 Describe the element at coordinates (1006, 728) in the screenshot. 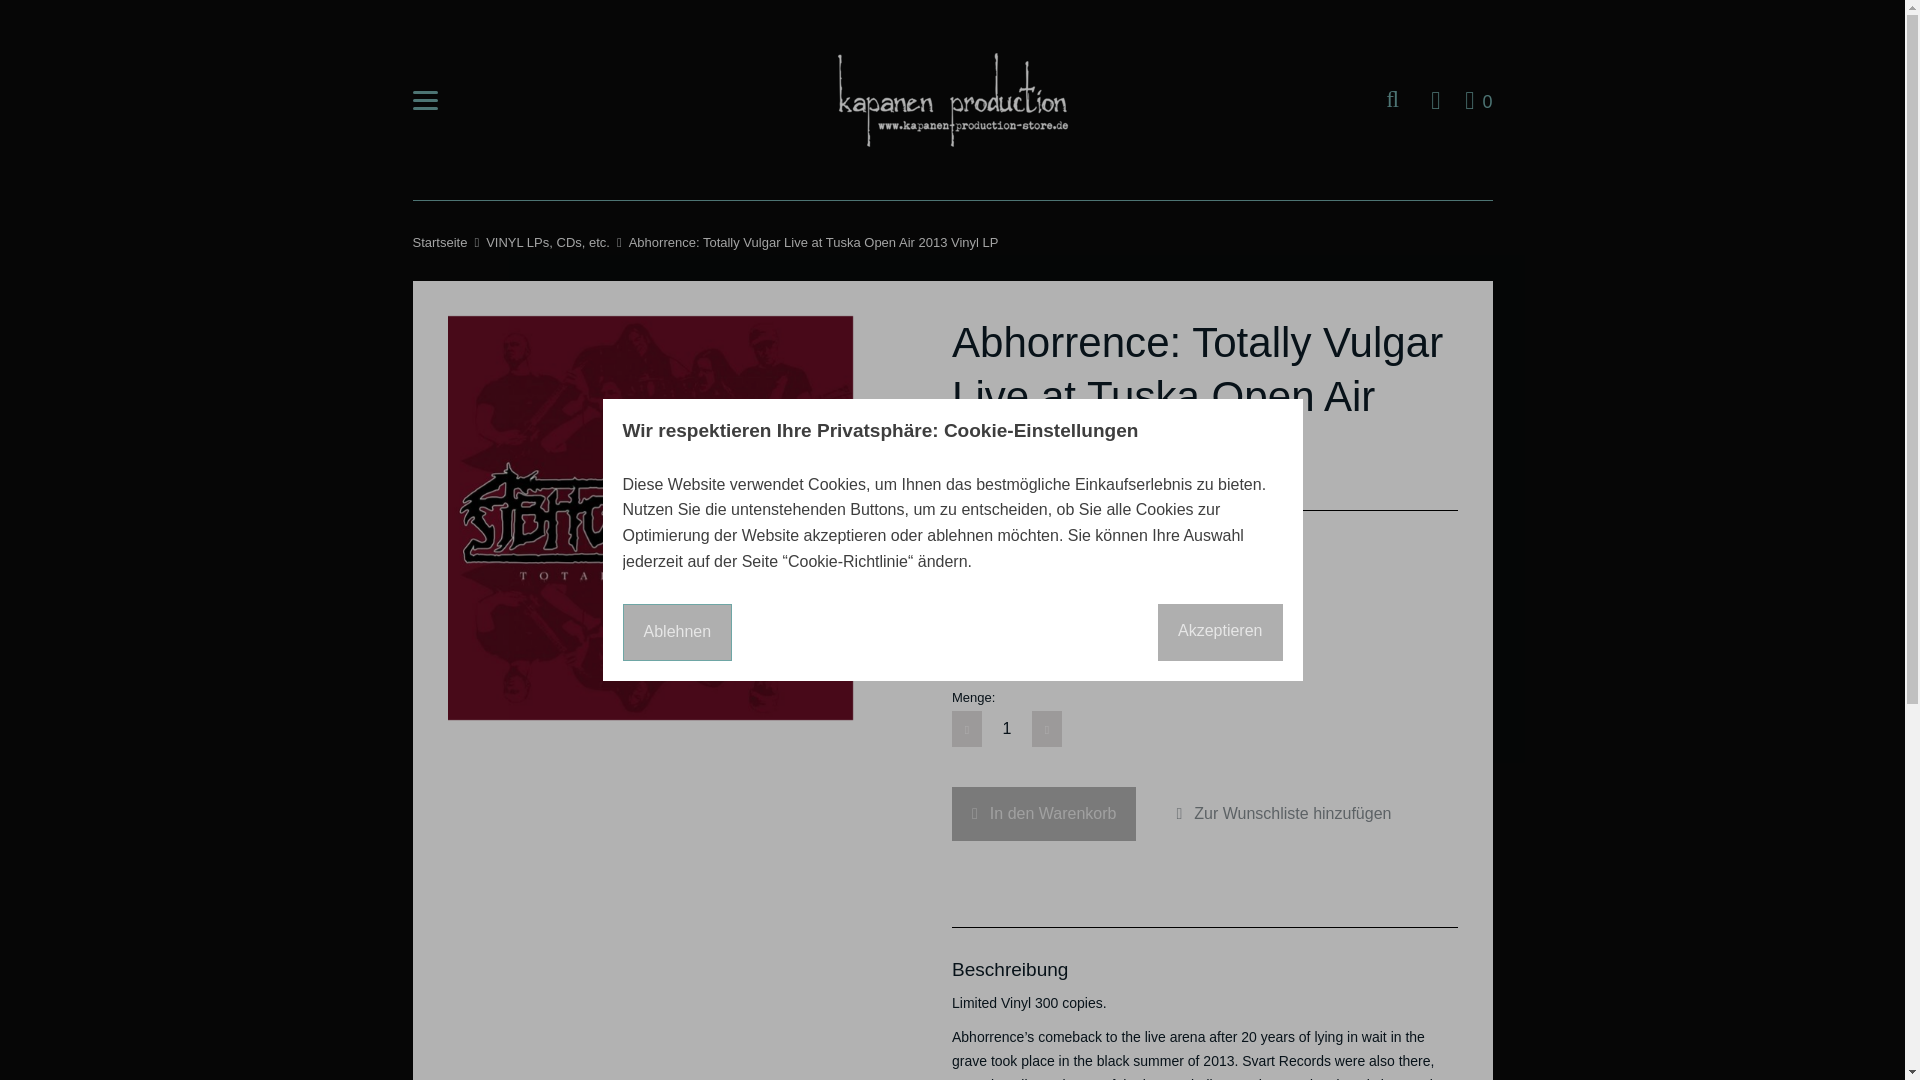

I see `Startseite` at that location.